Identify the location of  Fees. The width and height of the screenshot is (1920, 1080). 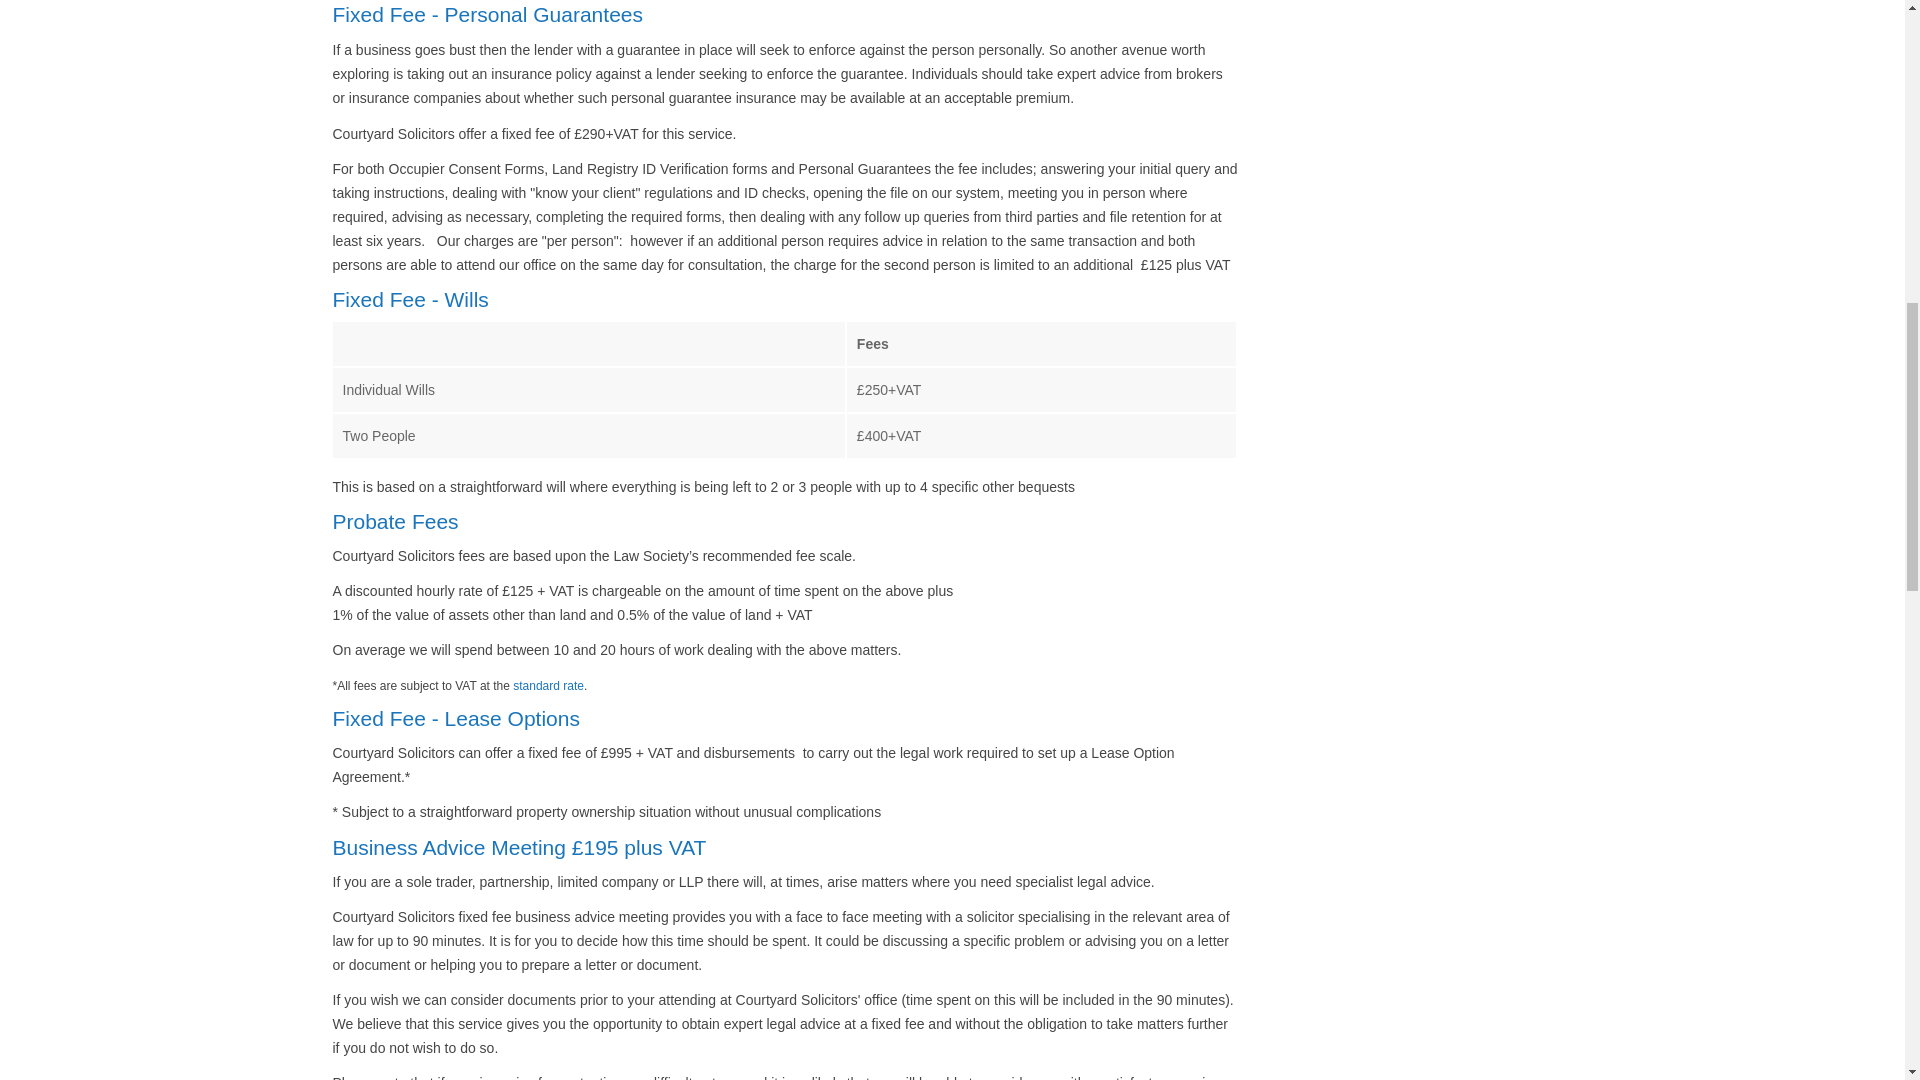
(432, 521).